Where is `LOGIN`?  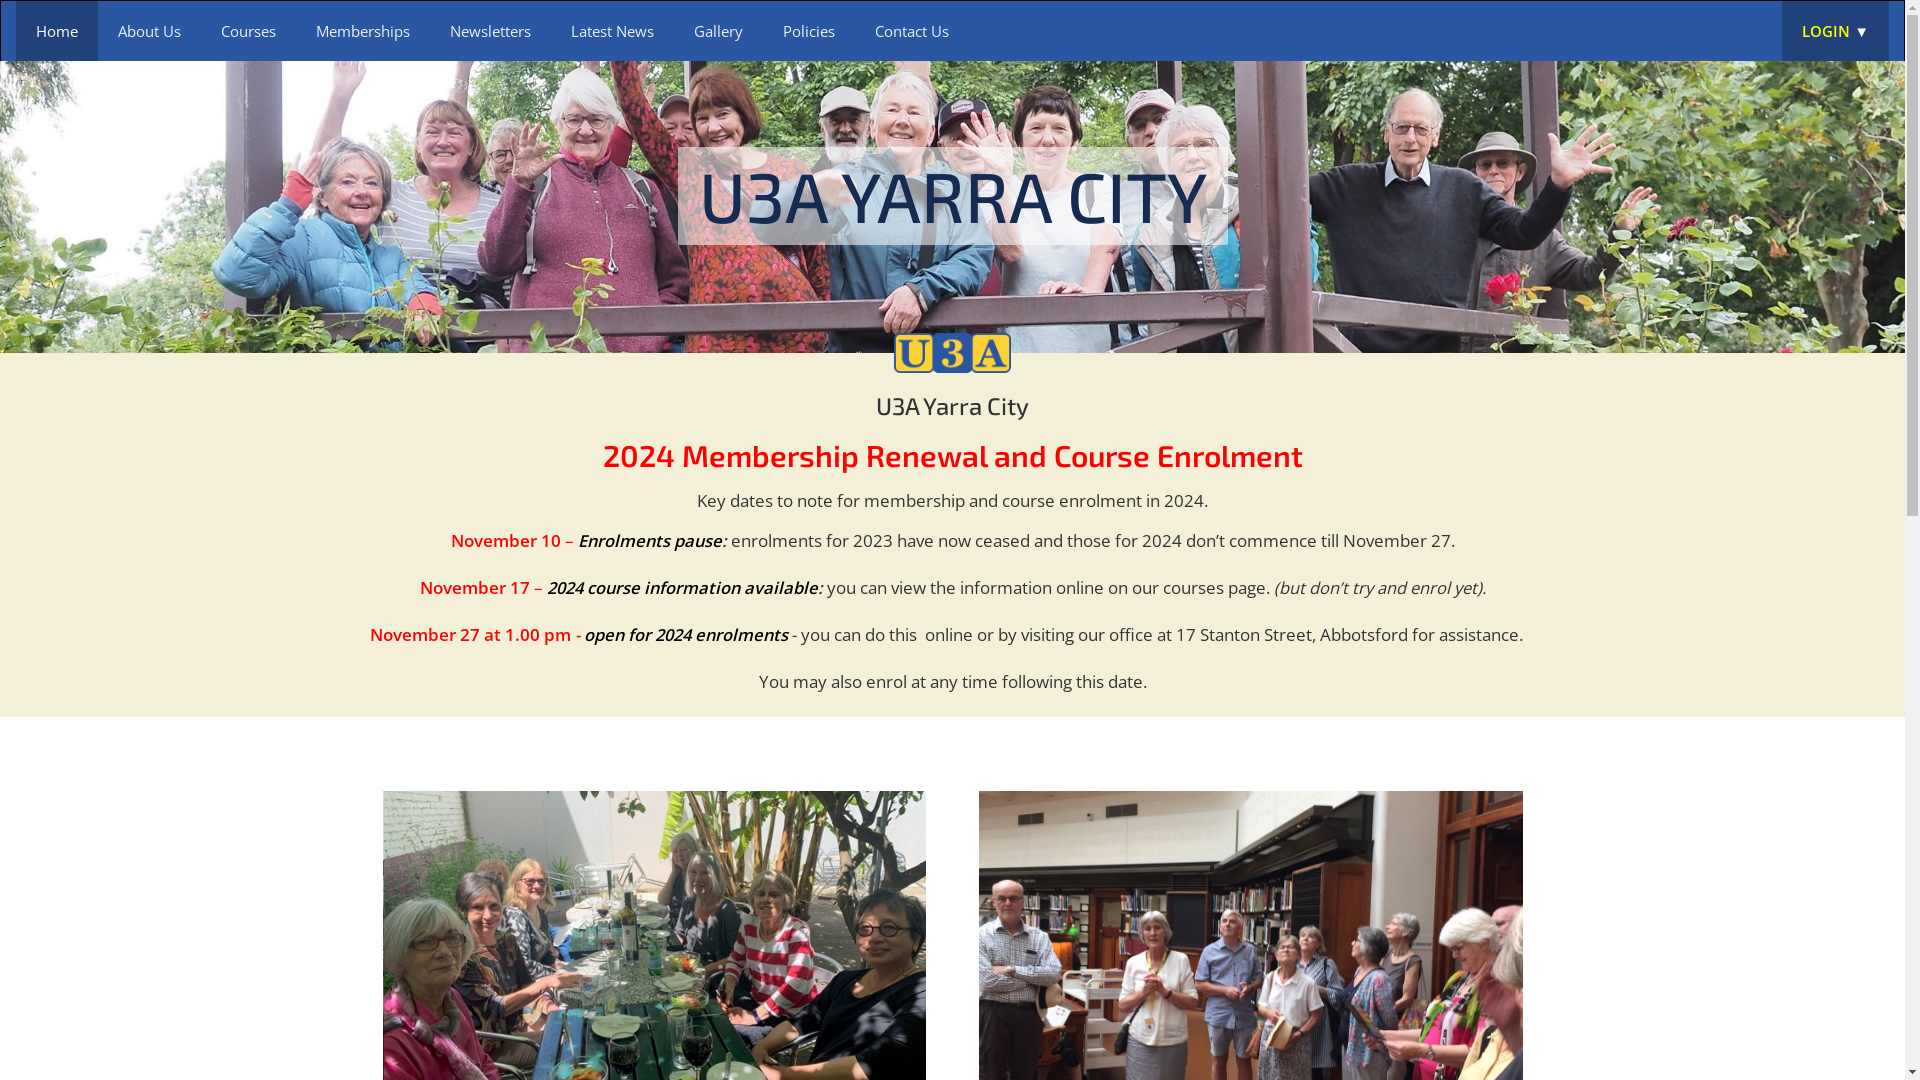 LOGIN is located at coordinates (1836, 31).